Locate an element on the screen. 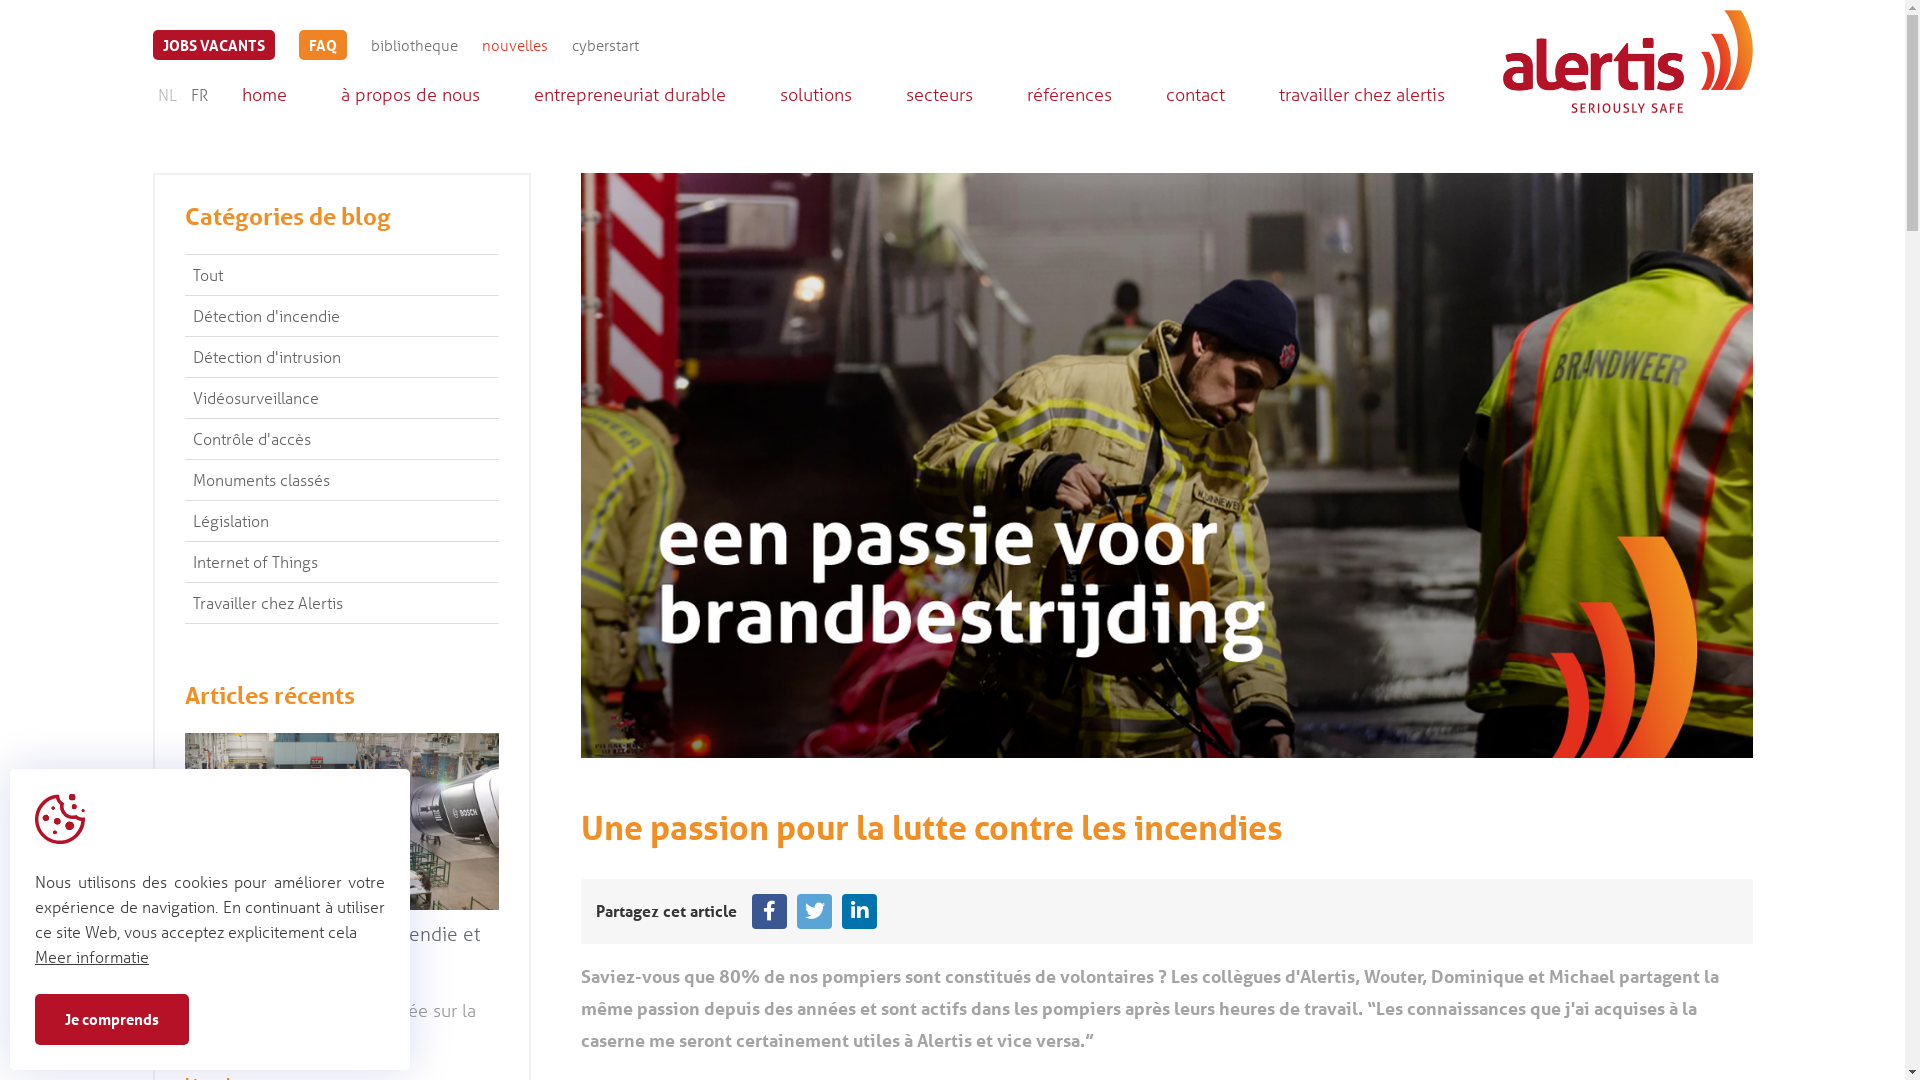 Image resolution: width=1920 pixels, height=1080 pixels. travailler chez alertis is located at coordinates (1361, 94).